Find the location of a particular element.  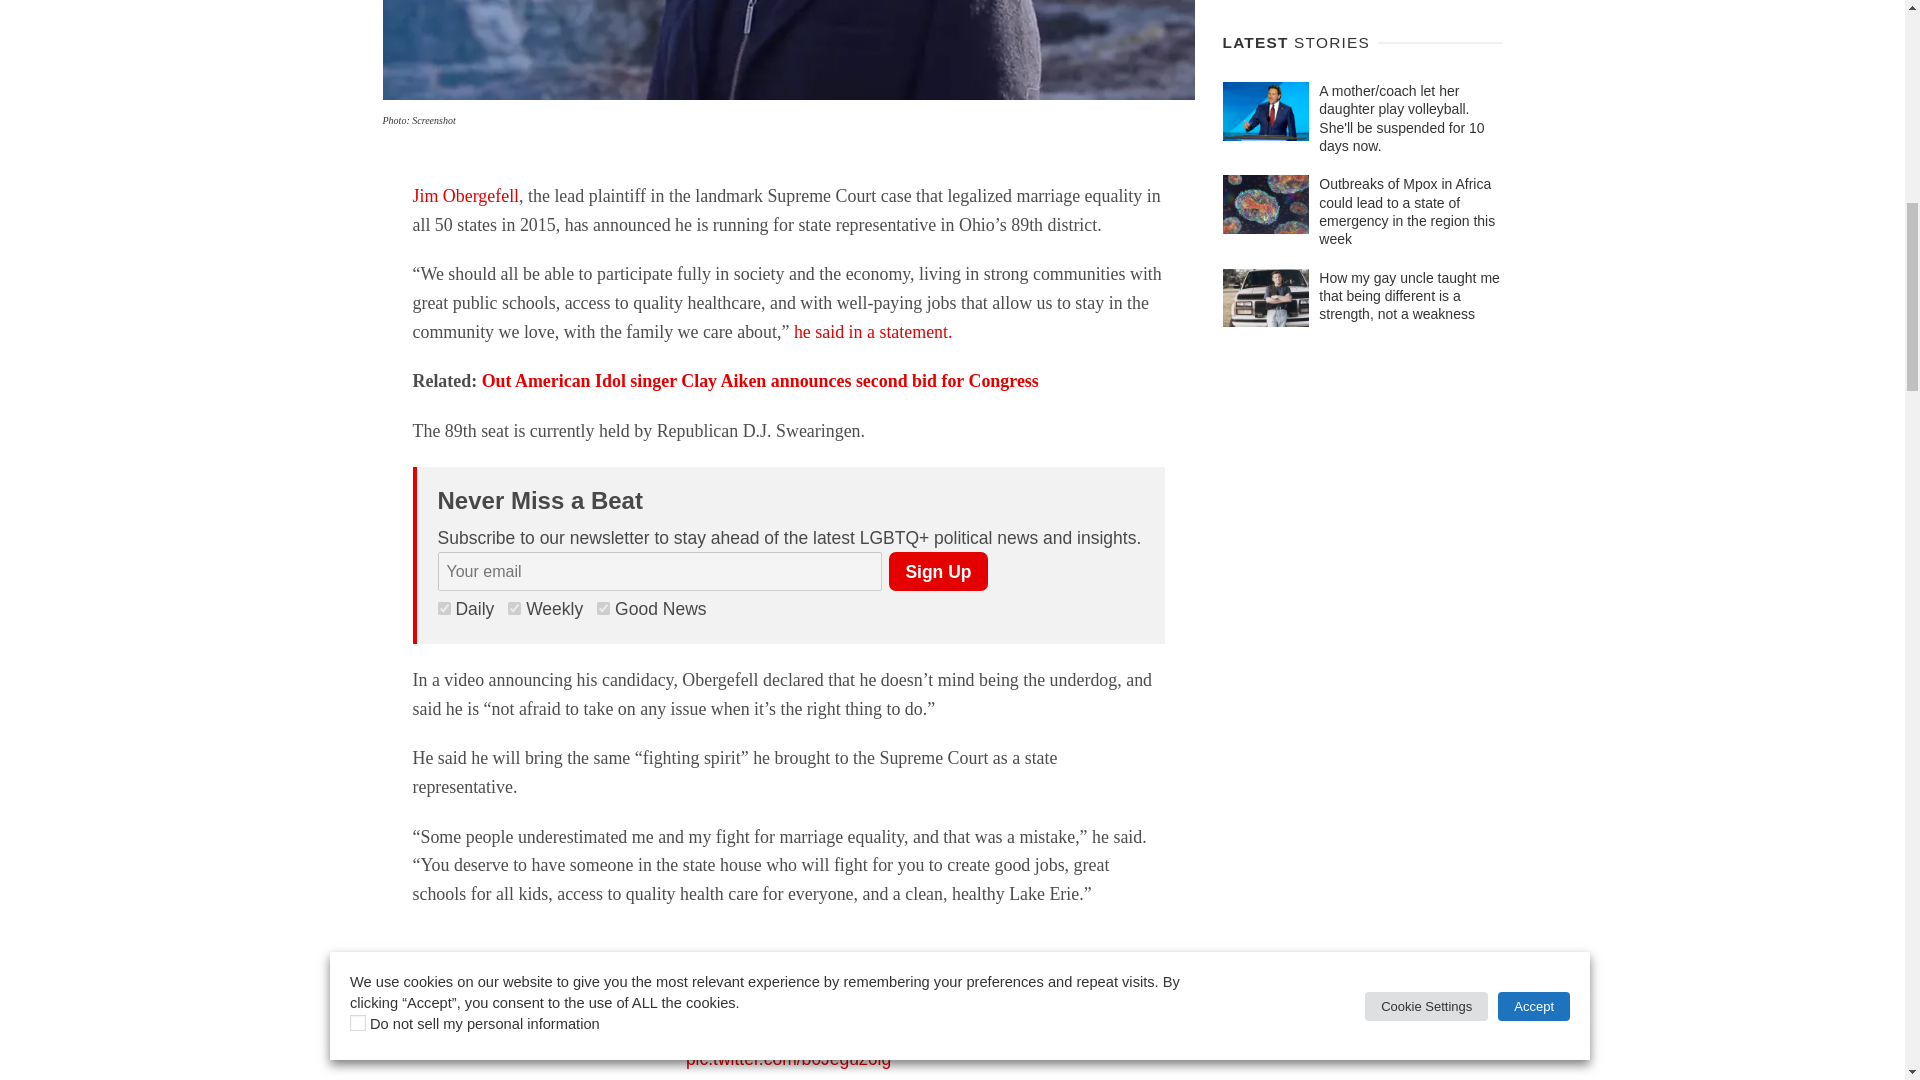

1920884 is located at coordinates (514, 608).